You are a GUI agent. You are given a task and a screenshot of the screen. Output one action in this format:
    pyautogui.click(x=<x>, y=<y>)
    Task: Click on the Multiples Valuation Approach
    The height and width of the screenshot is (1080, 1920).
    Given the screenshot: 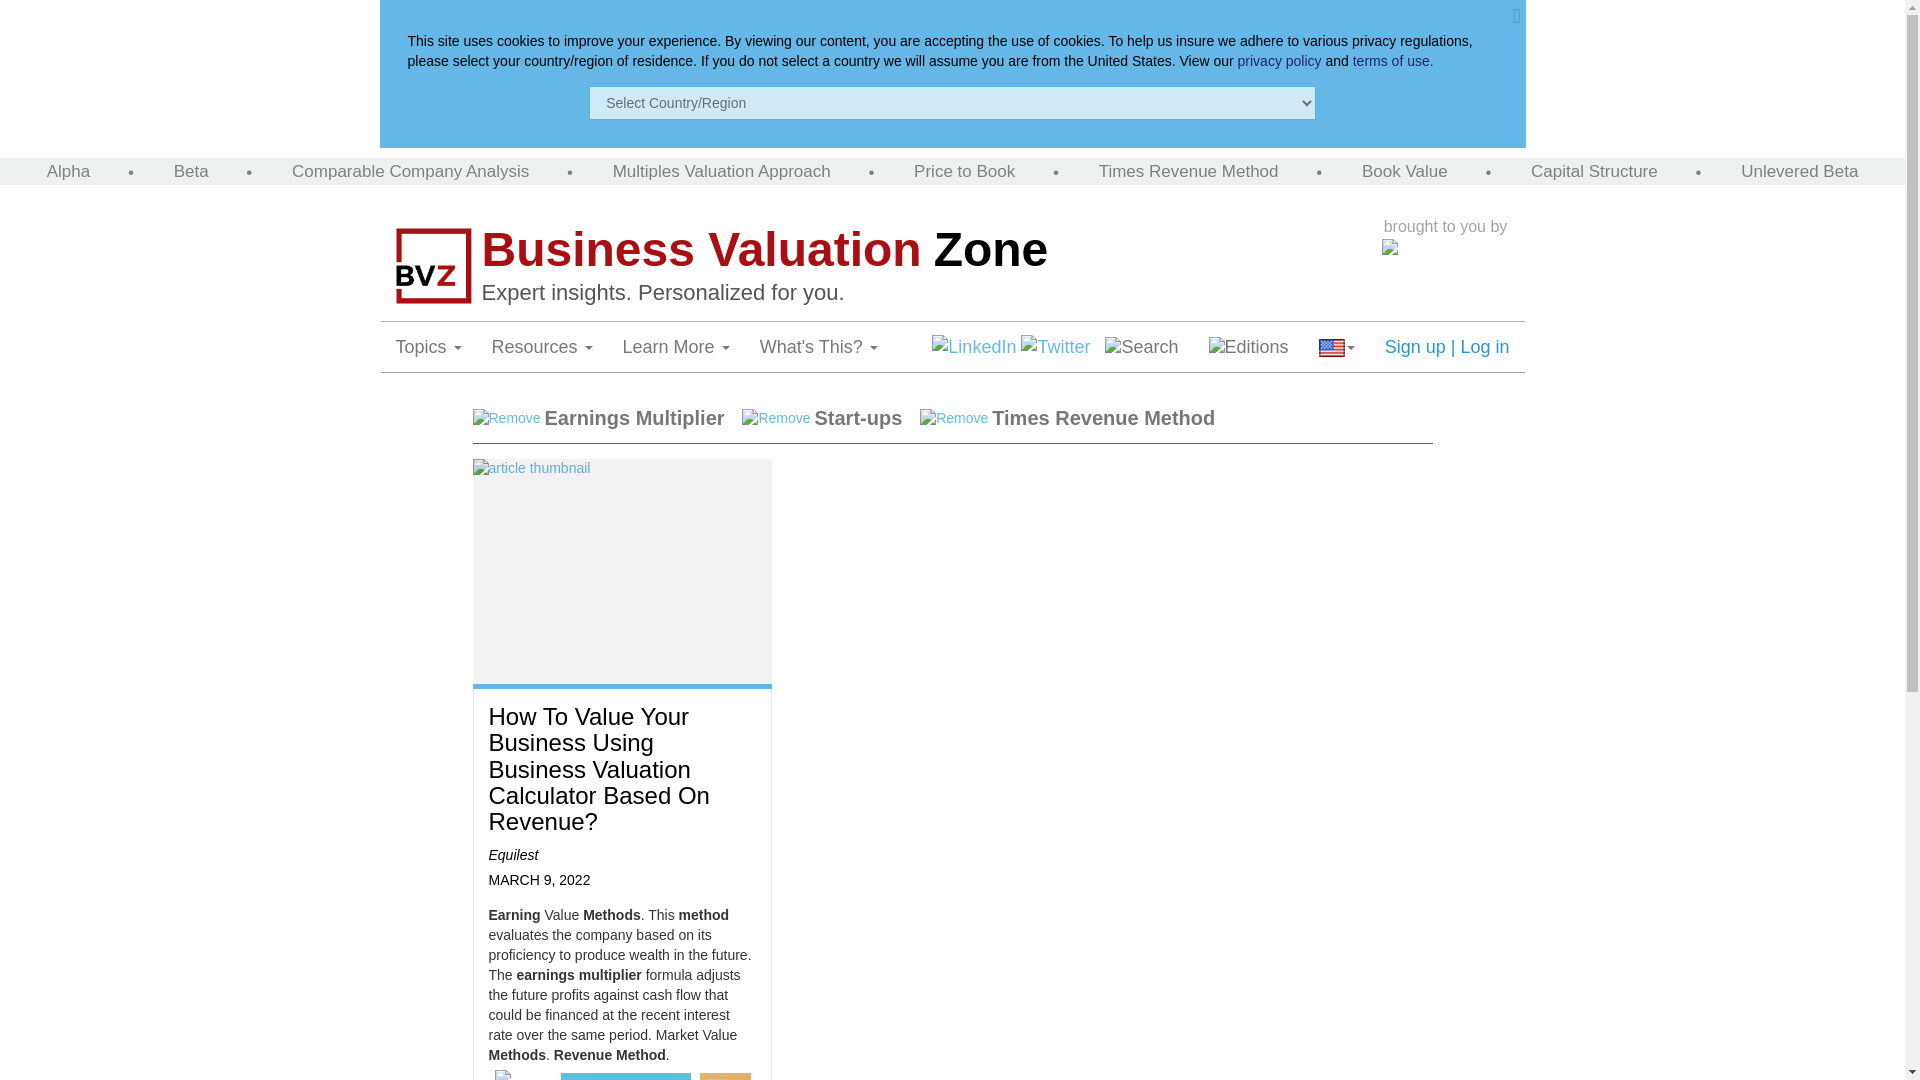 What is the action you would take?
    pyautogui.click(x=722, y=172)
    